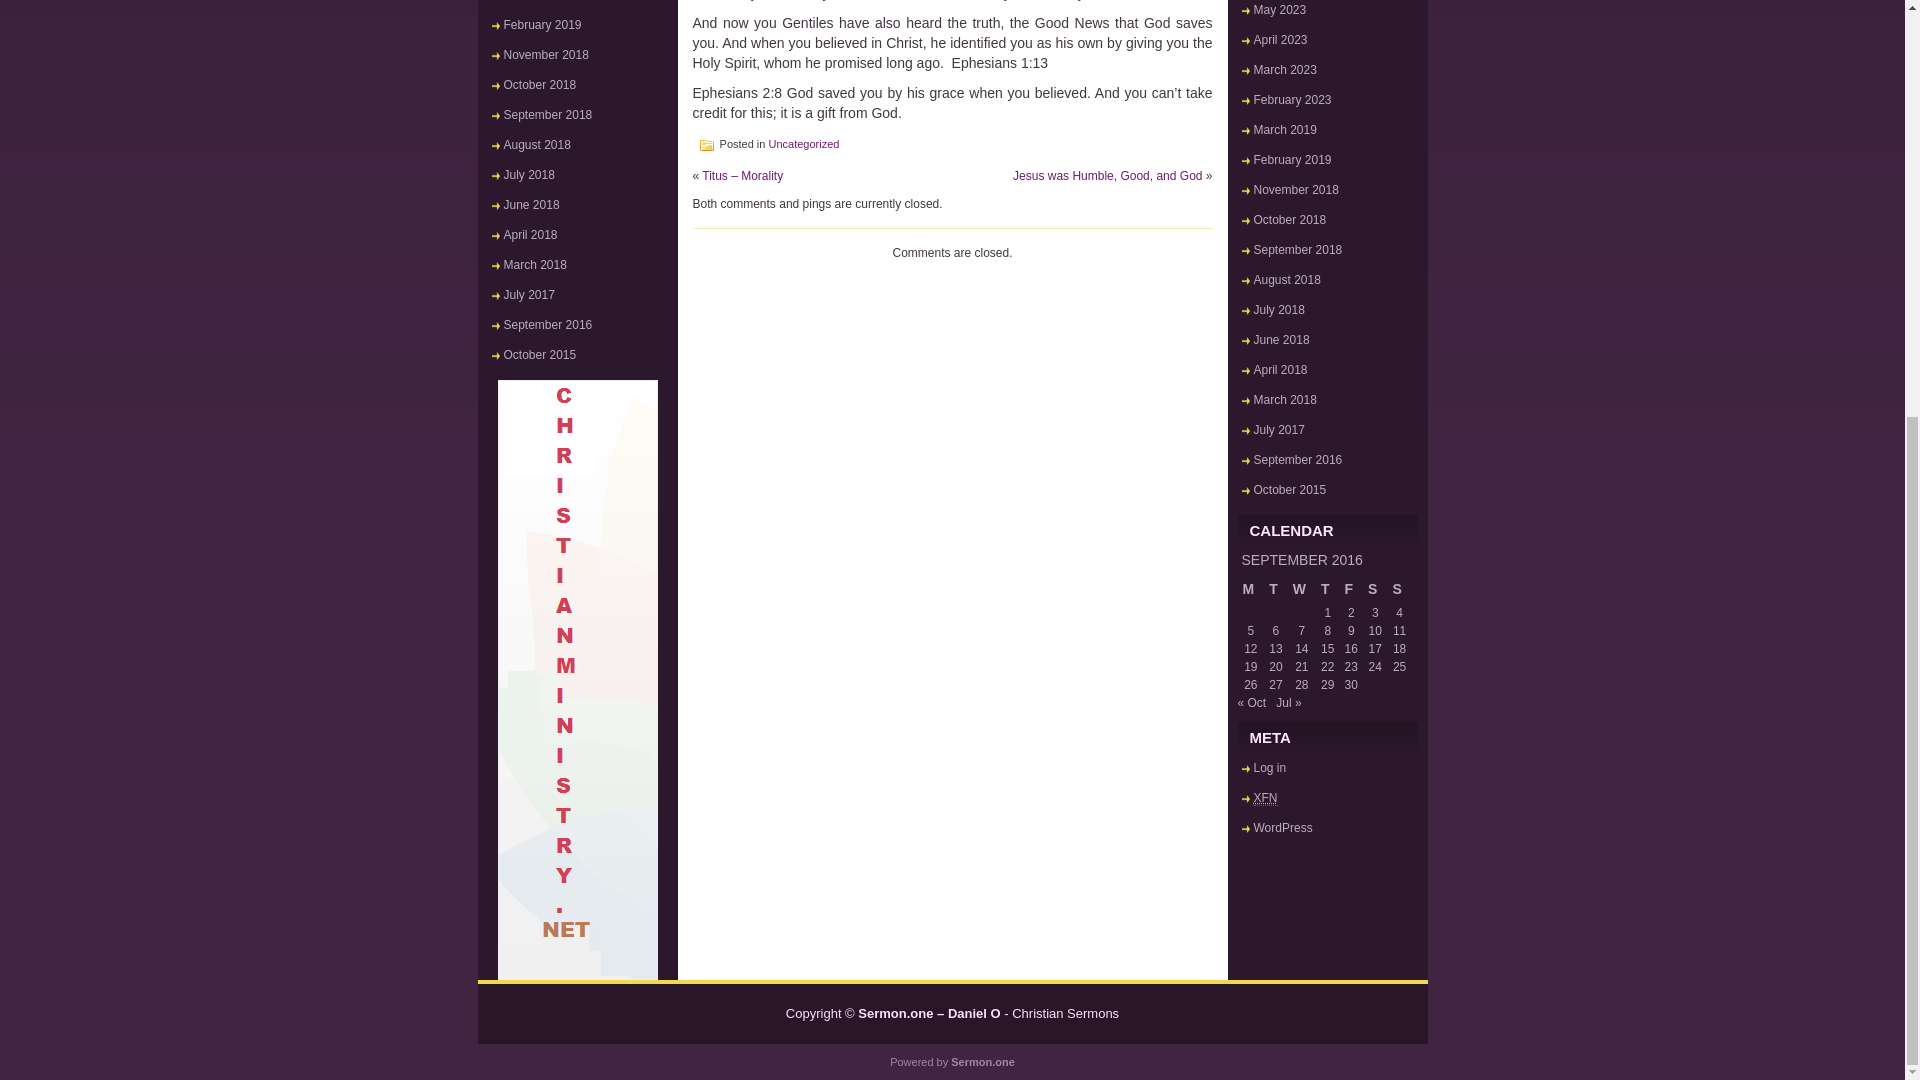 This screenshot has height=1080, width=1920. Describe the element at coordinates (1266, 798) in the screenshot. I see `XHTML Friends Network` at that location.